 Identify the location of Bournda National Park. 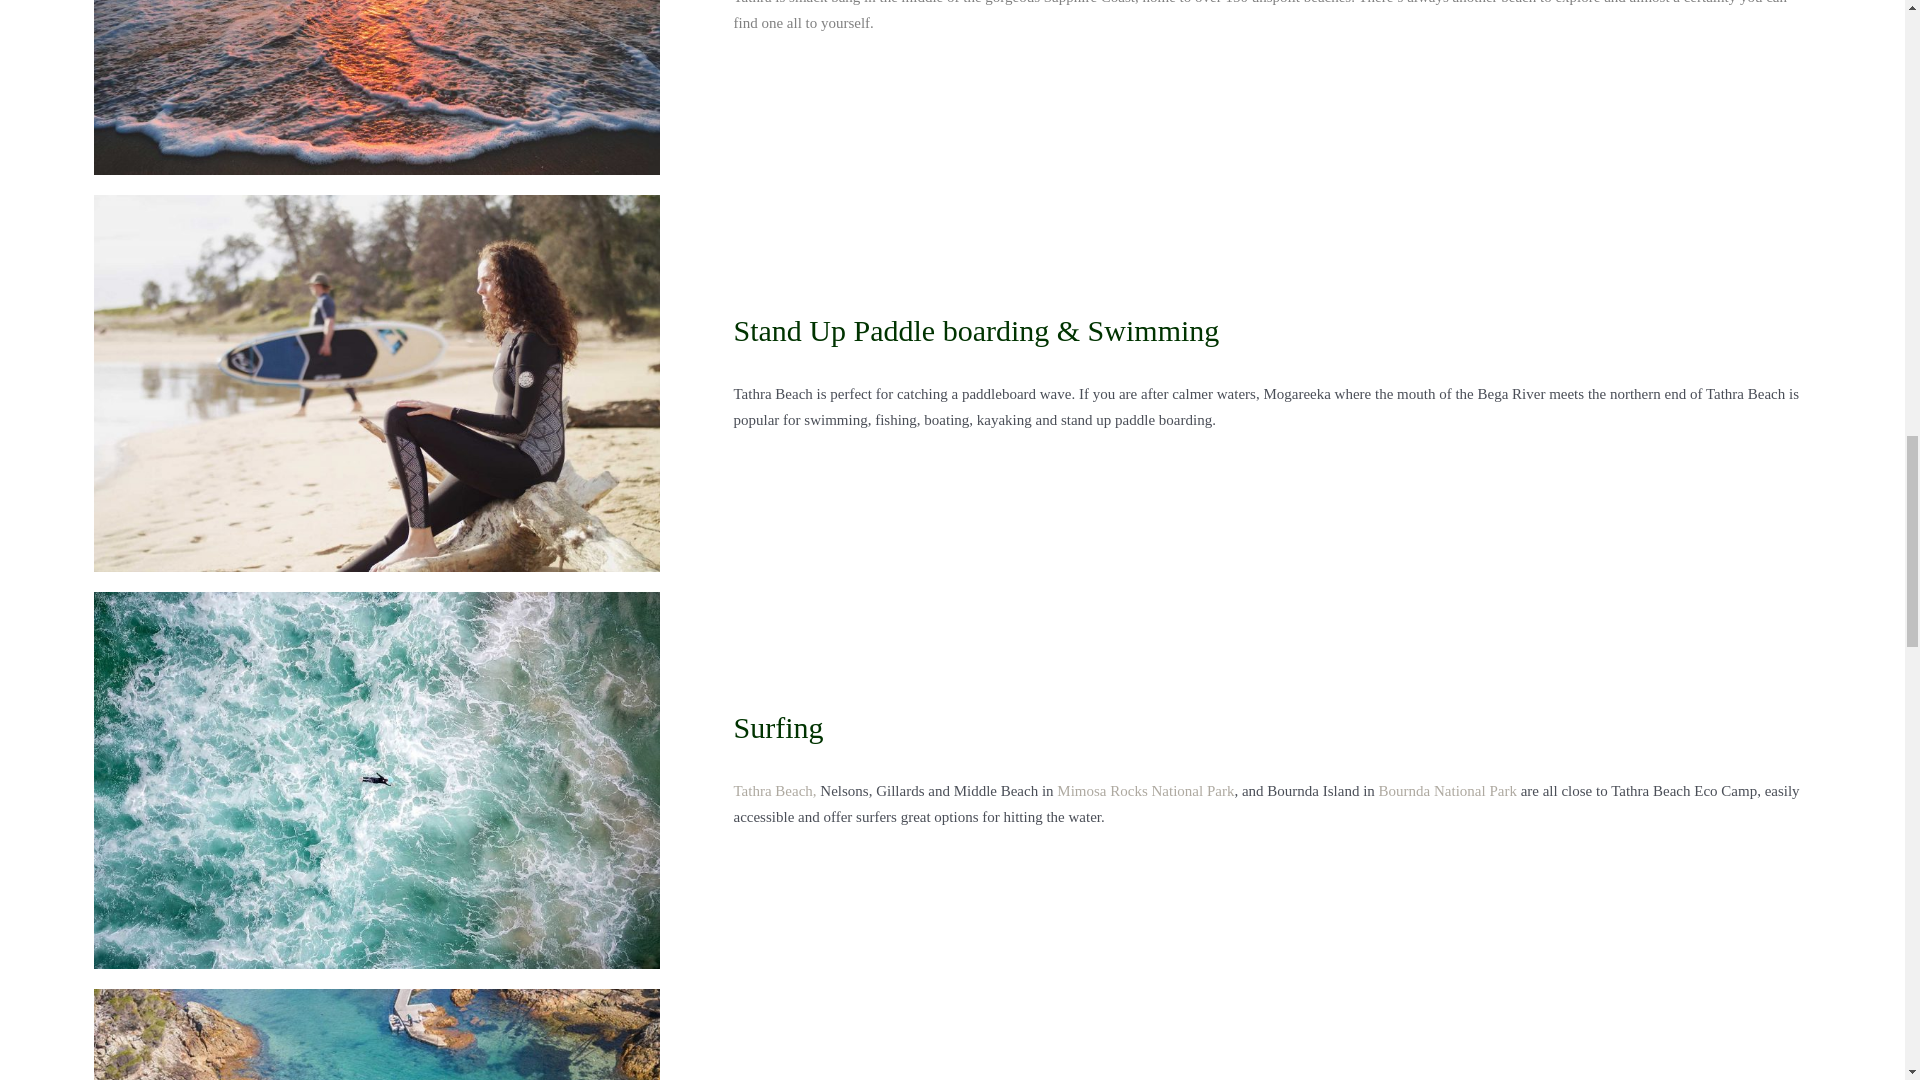
(1447, 791).